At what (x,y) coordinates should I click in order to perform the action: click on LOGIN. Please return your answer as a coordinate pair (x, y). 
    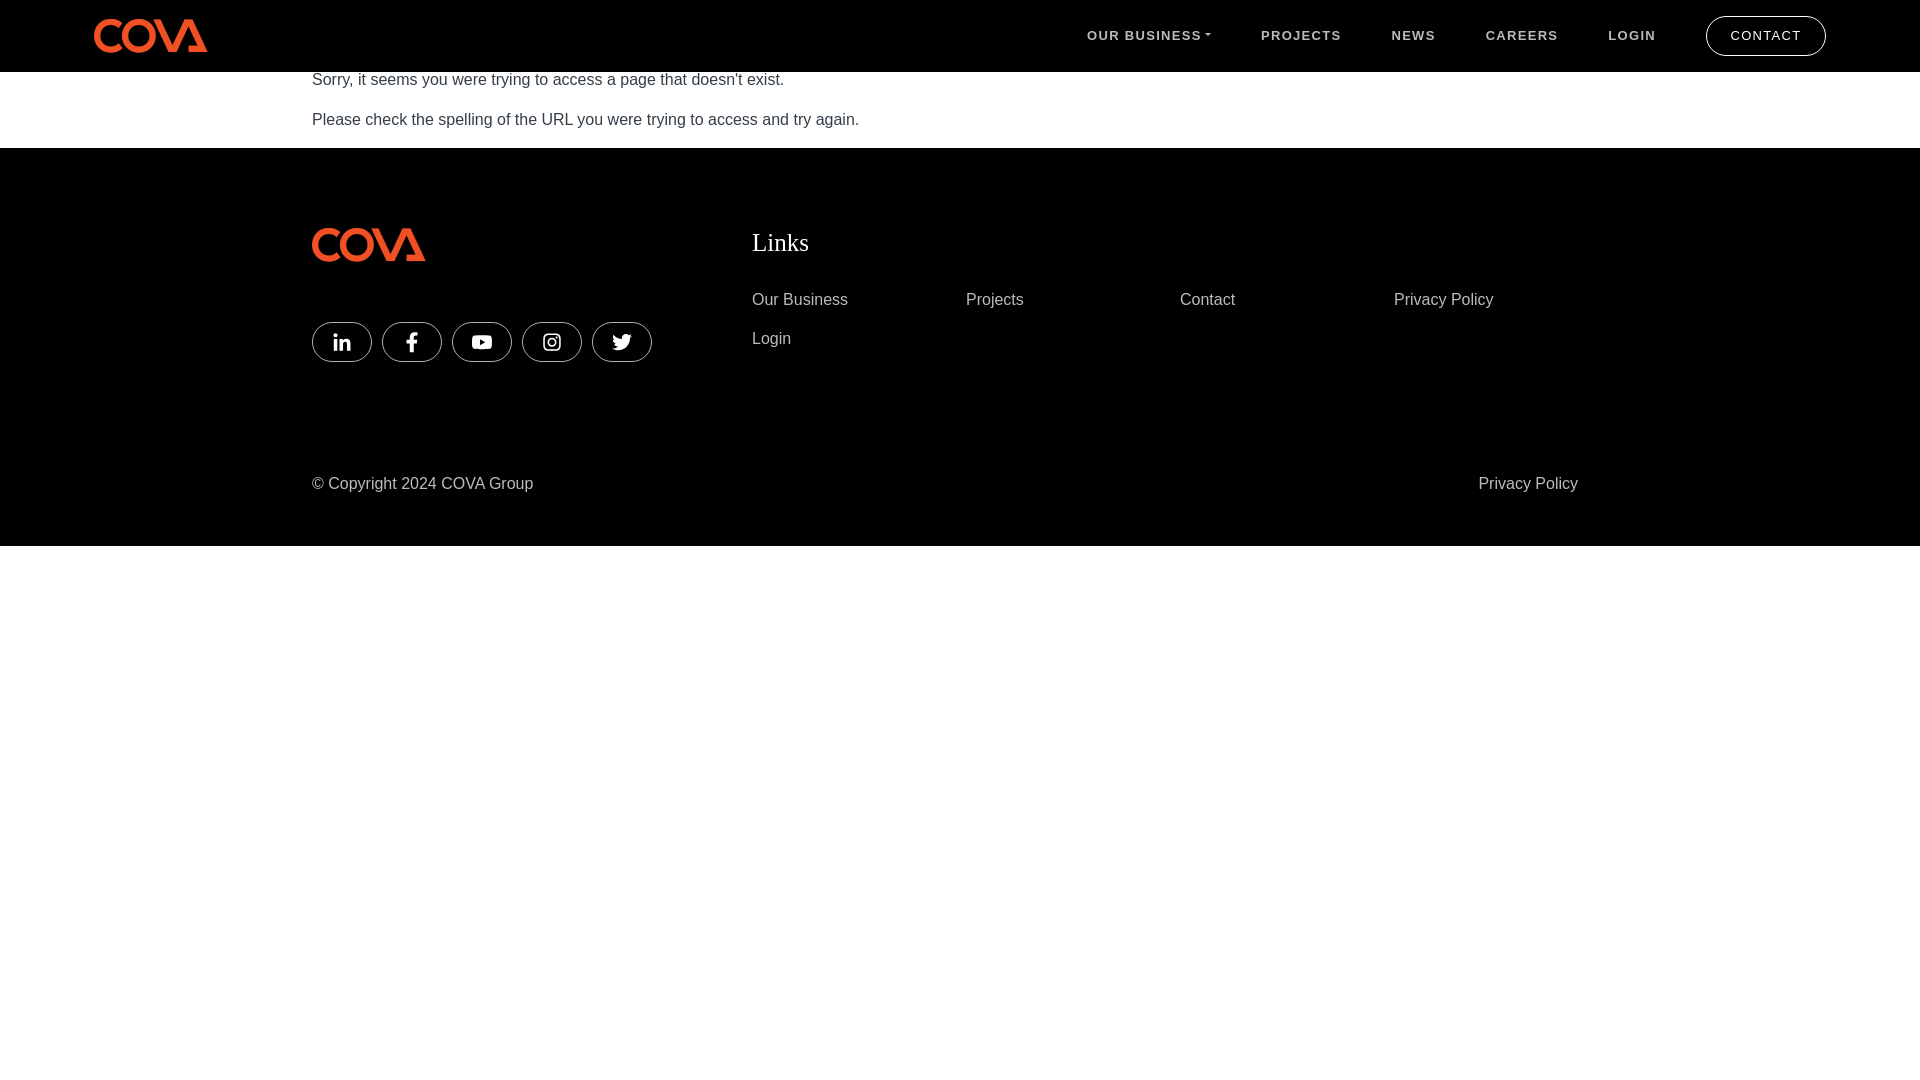
    Looking at the image, I should click on (1632, 36).